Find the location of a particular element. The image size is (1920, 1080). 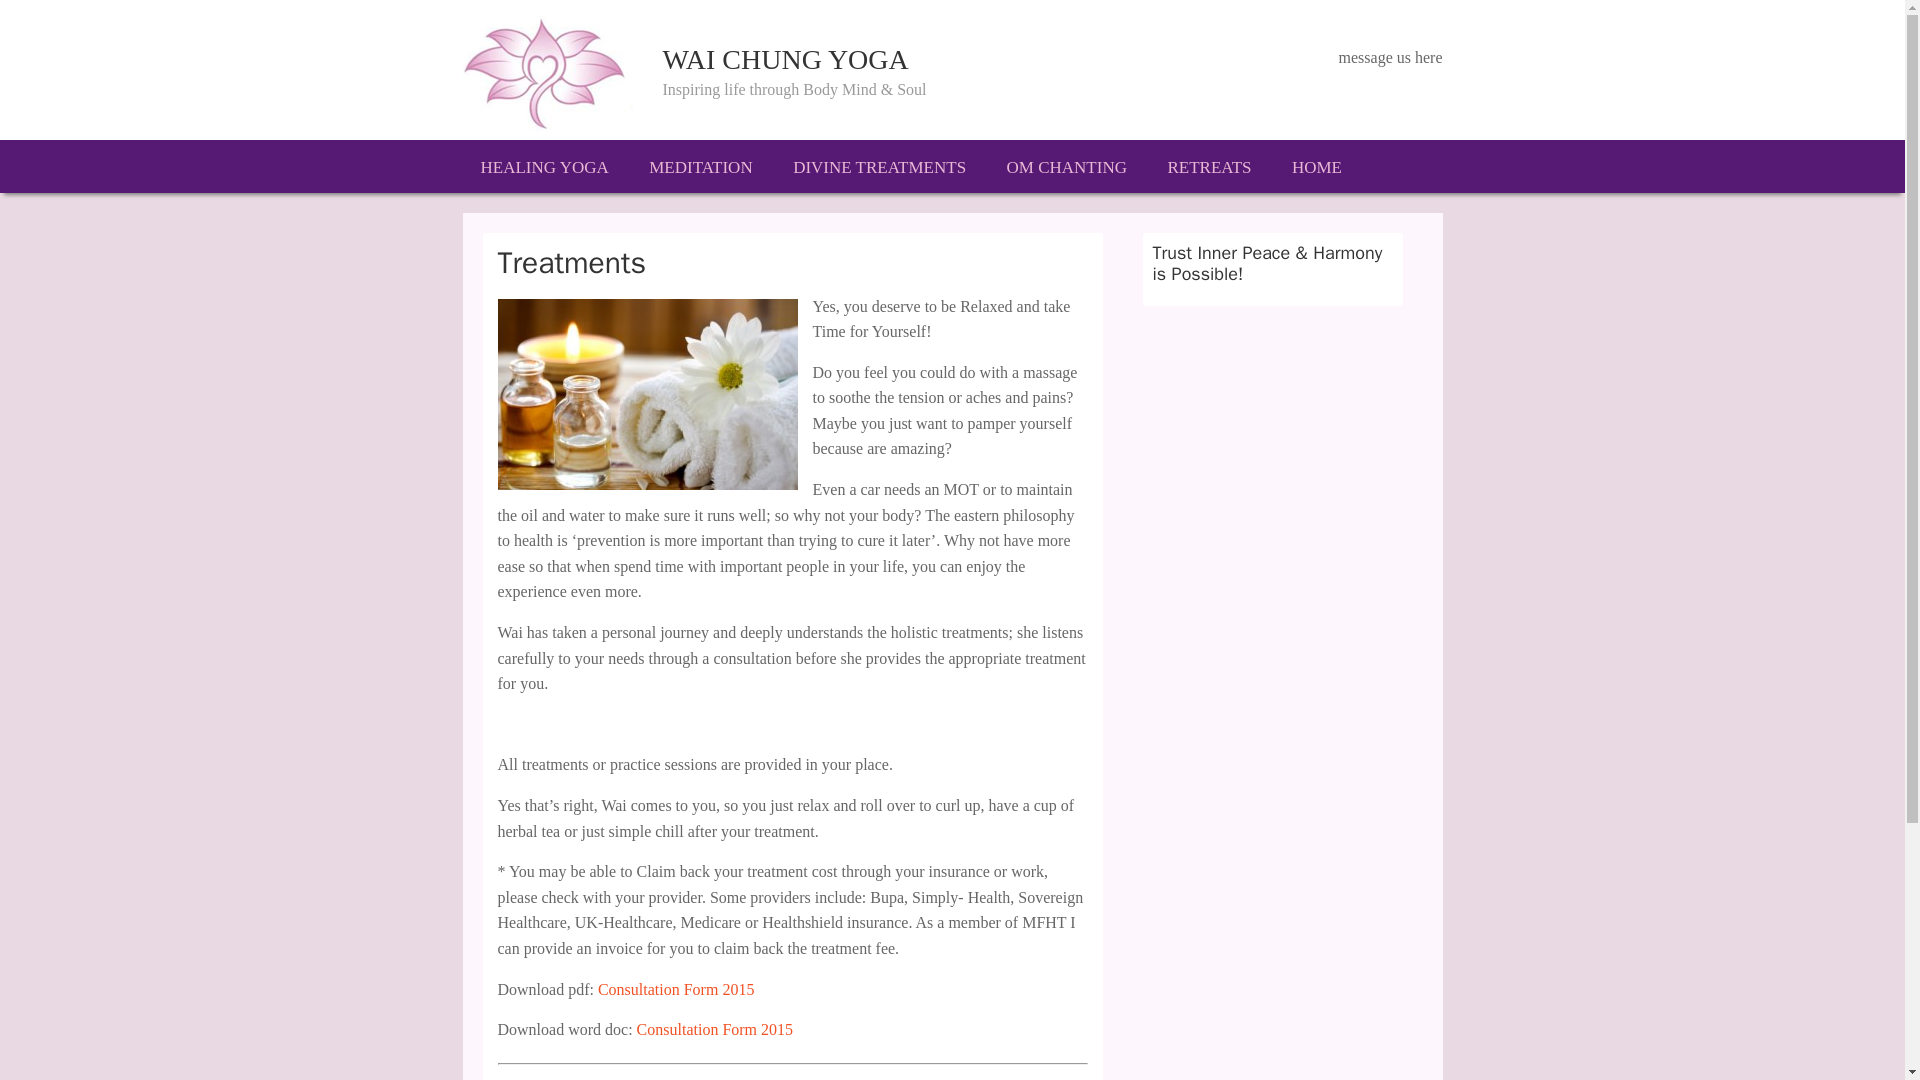

MEDITATION is located at coordinates (700, 166).